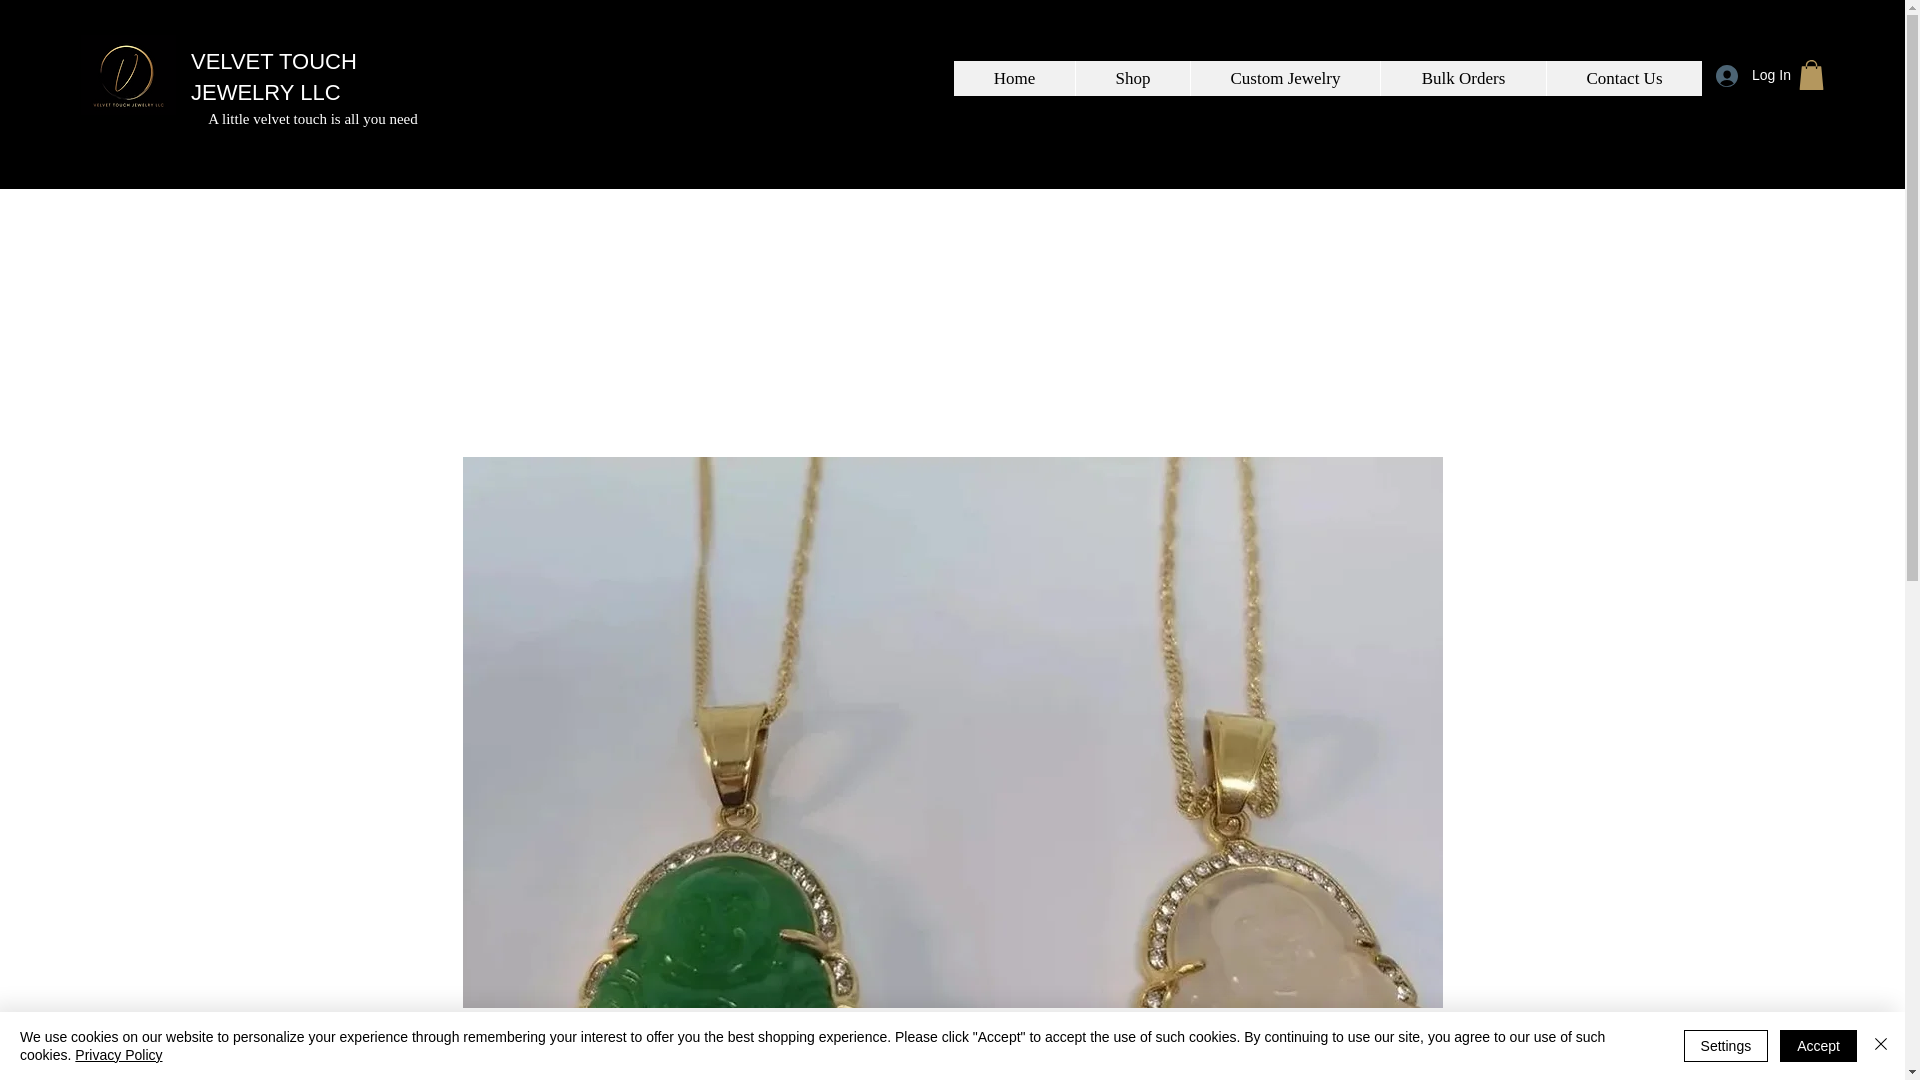 This screenshot has width=1920, height=1080. What do you see at coordinates (1285, 78) in the screenshot?
I see `Custom Jewelry` at bounding box center [1285, 78].